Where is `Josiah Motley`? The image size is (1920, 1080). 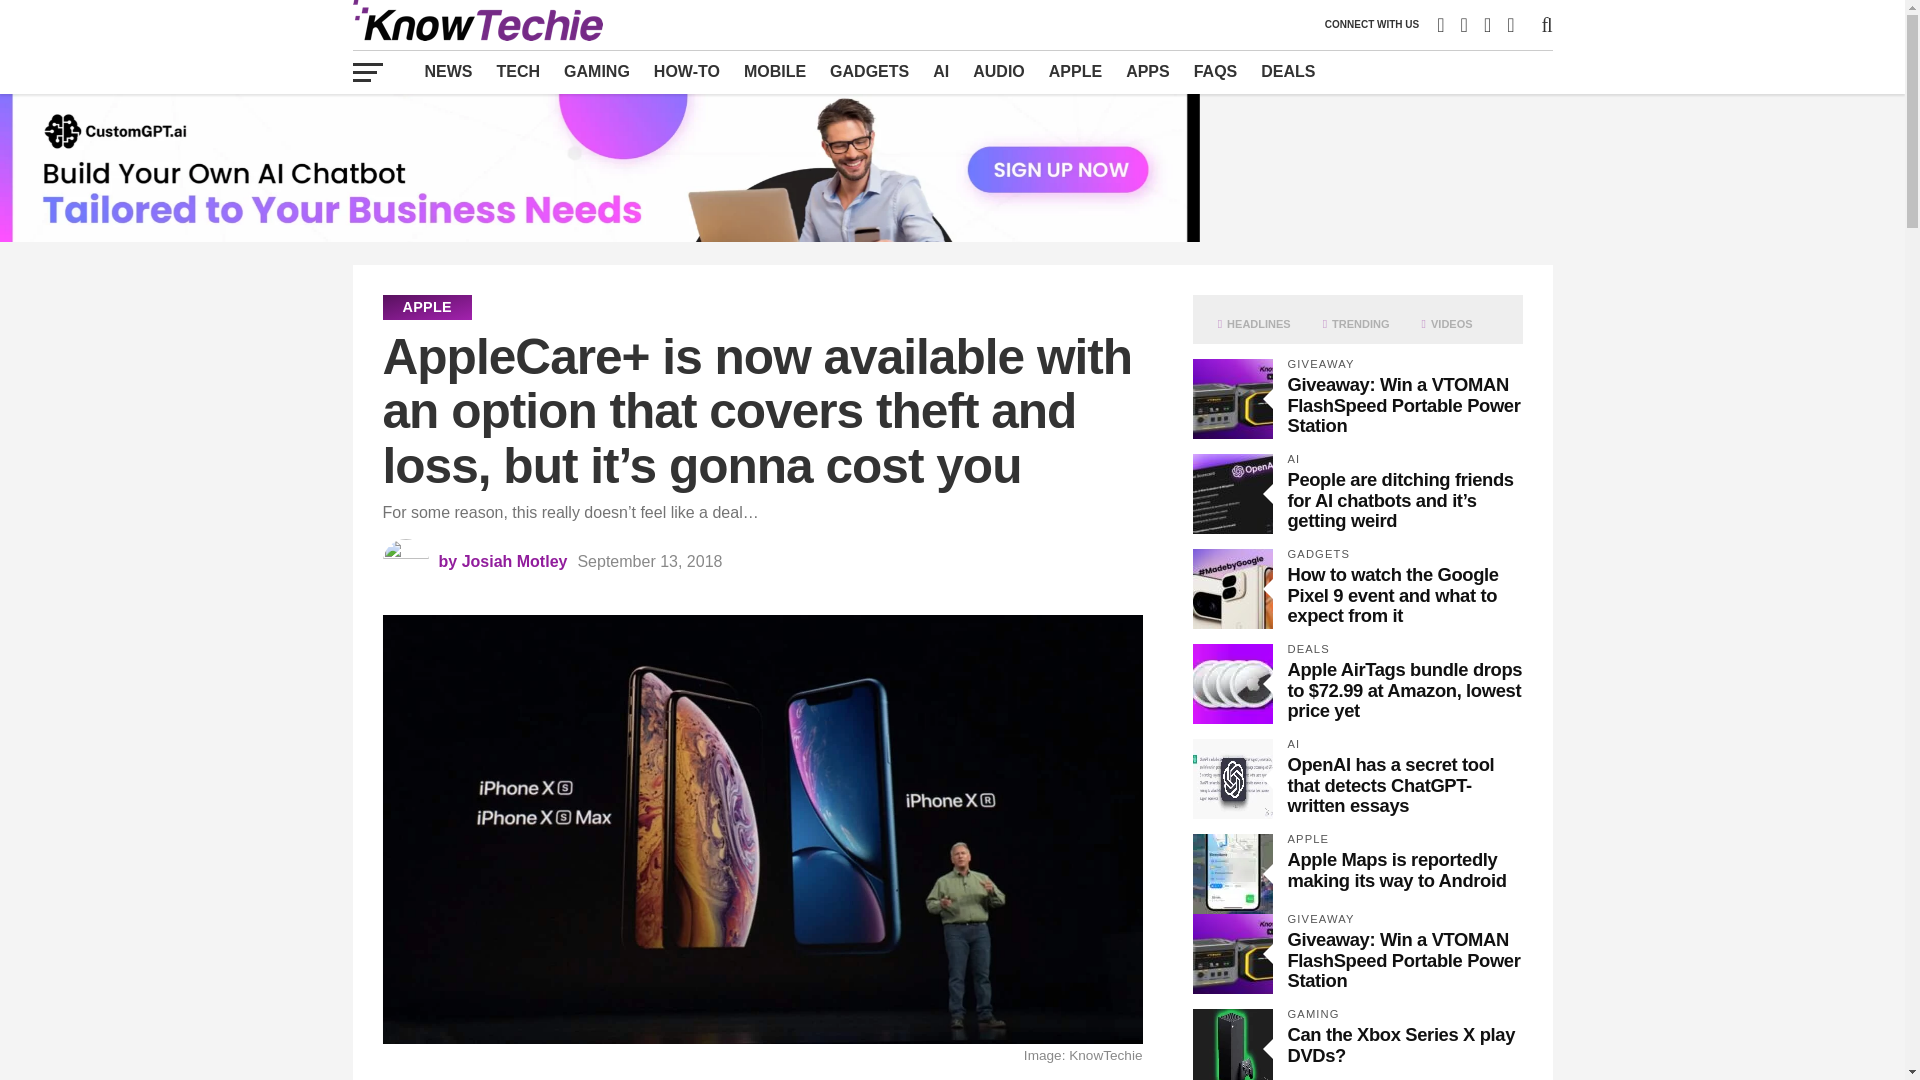
Josiah Motley is located at coordinates (515, 561).